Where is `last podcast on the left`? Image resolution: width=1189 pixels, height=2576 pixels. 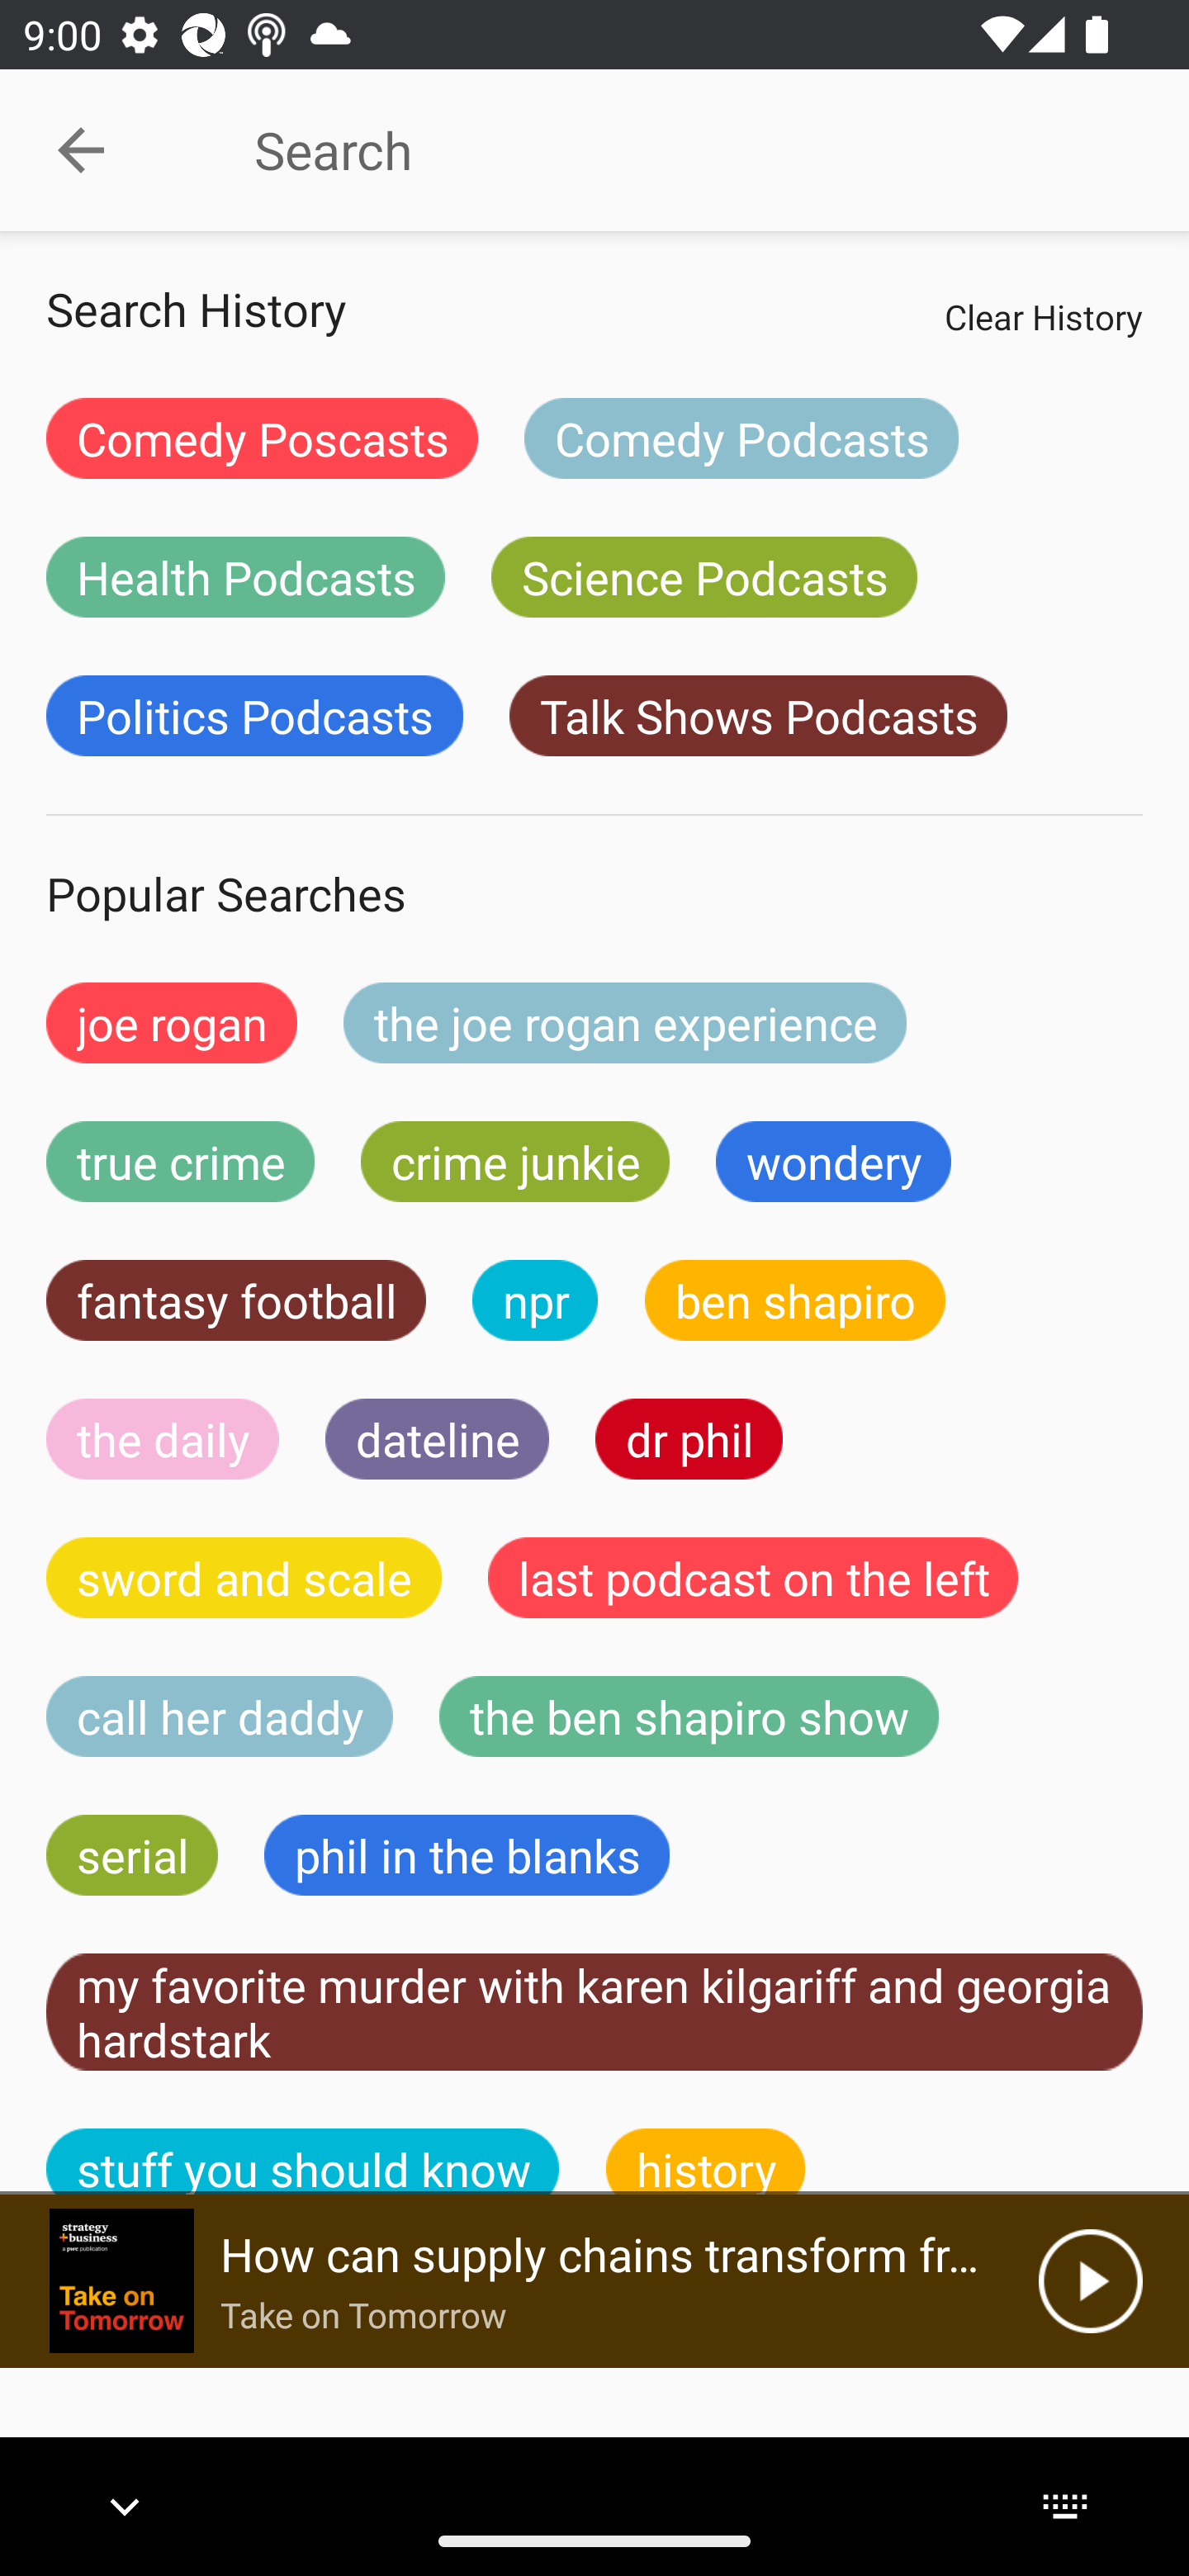
last podcast on the left is located at coordinates (753, 1577).